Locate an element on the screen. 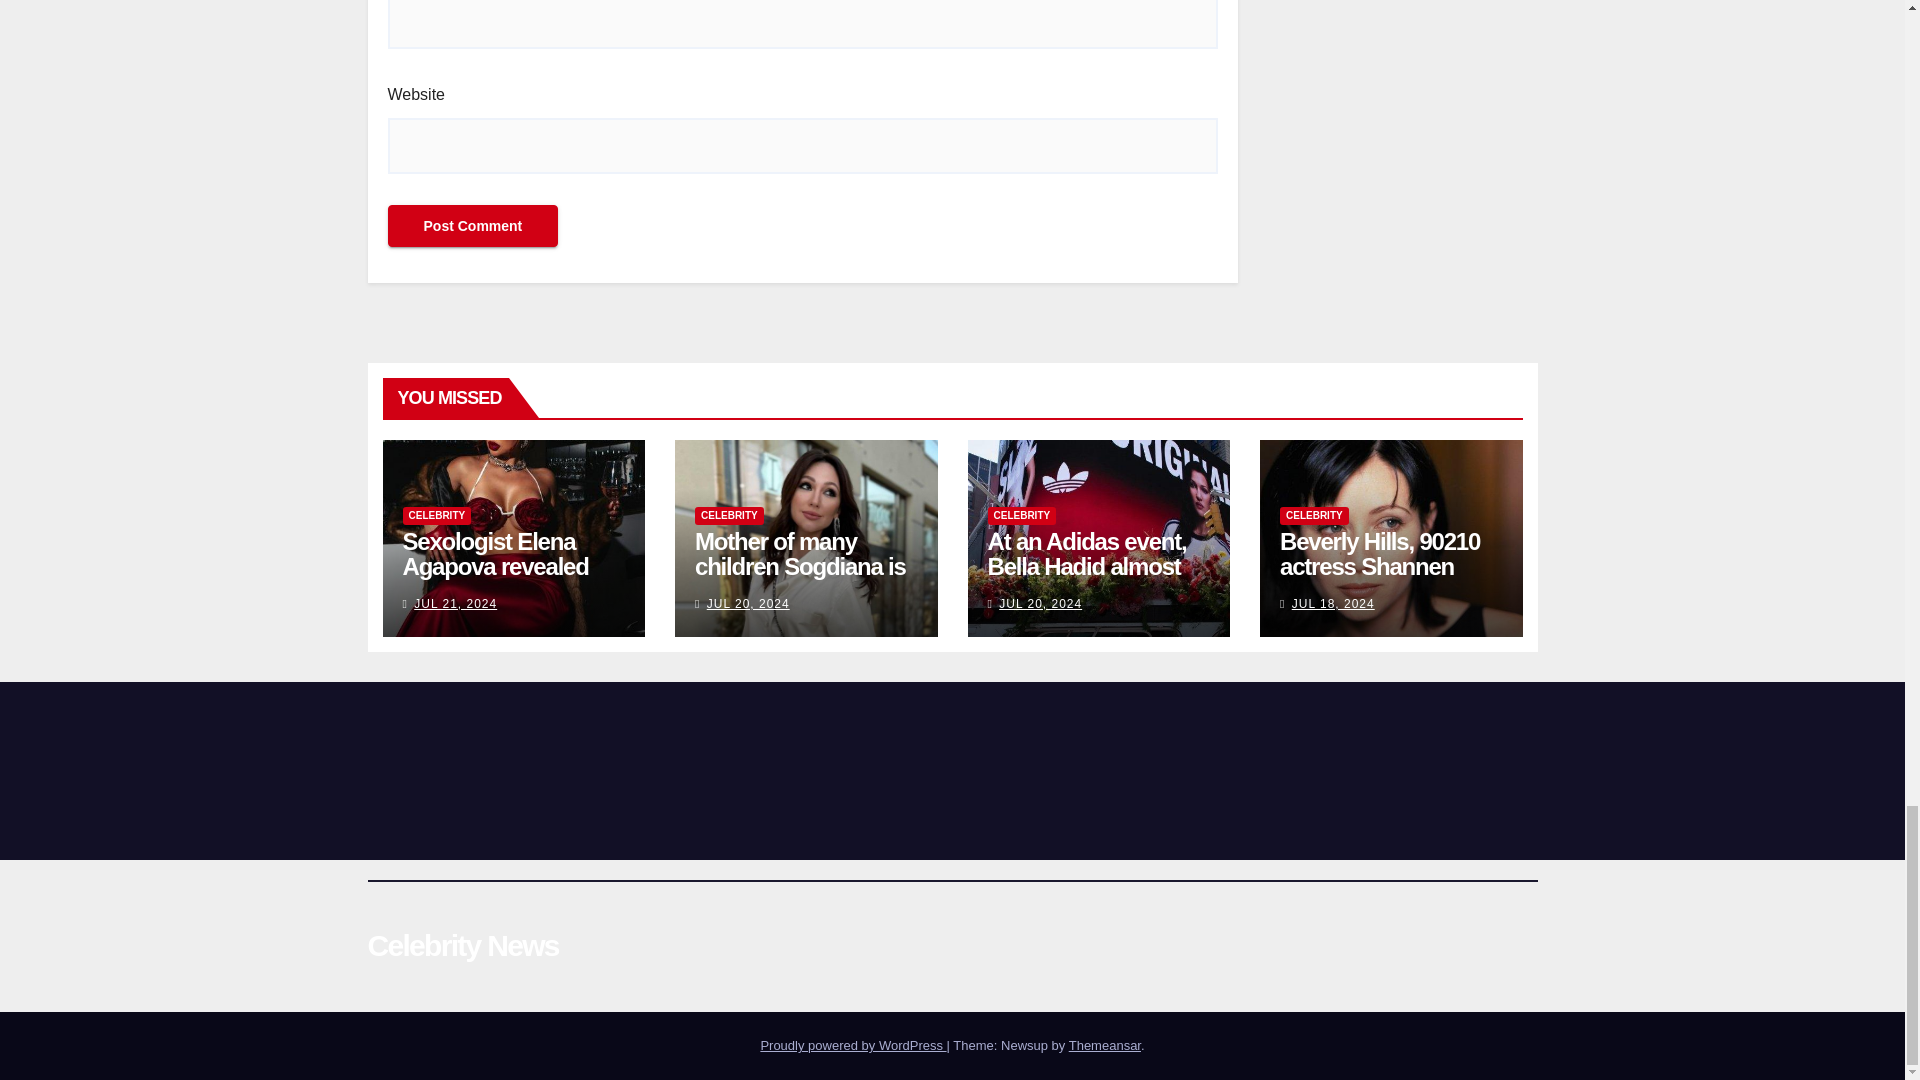 The width and height of the screenshot is (1920, 1080). JUL 21, 2024 is located at coordinates (456, 604).